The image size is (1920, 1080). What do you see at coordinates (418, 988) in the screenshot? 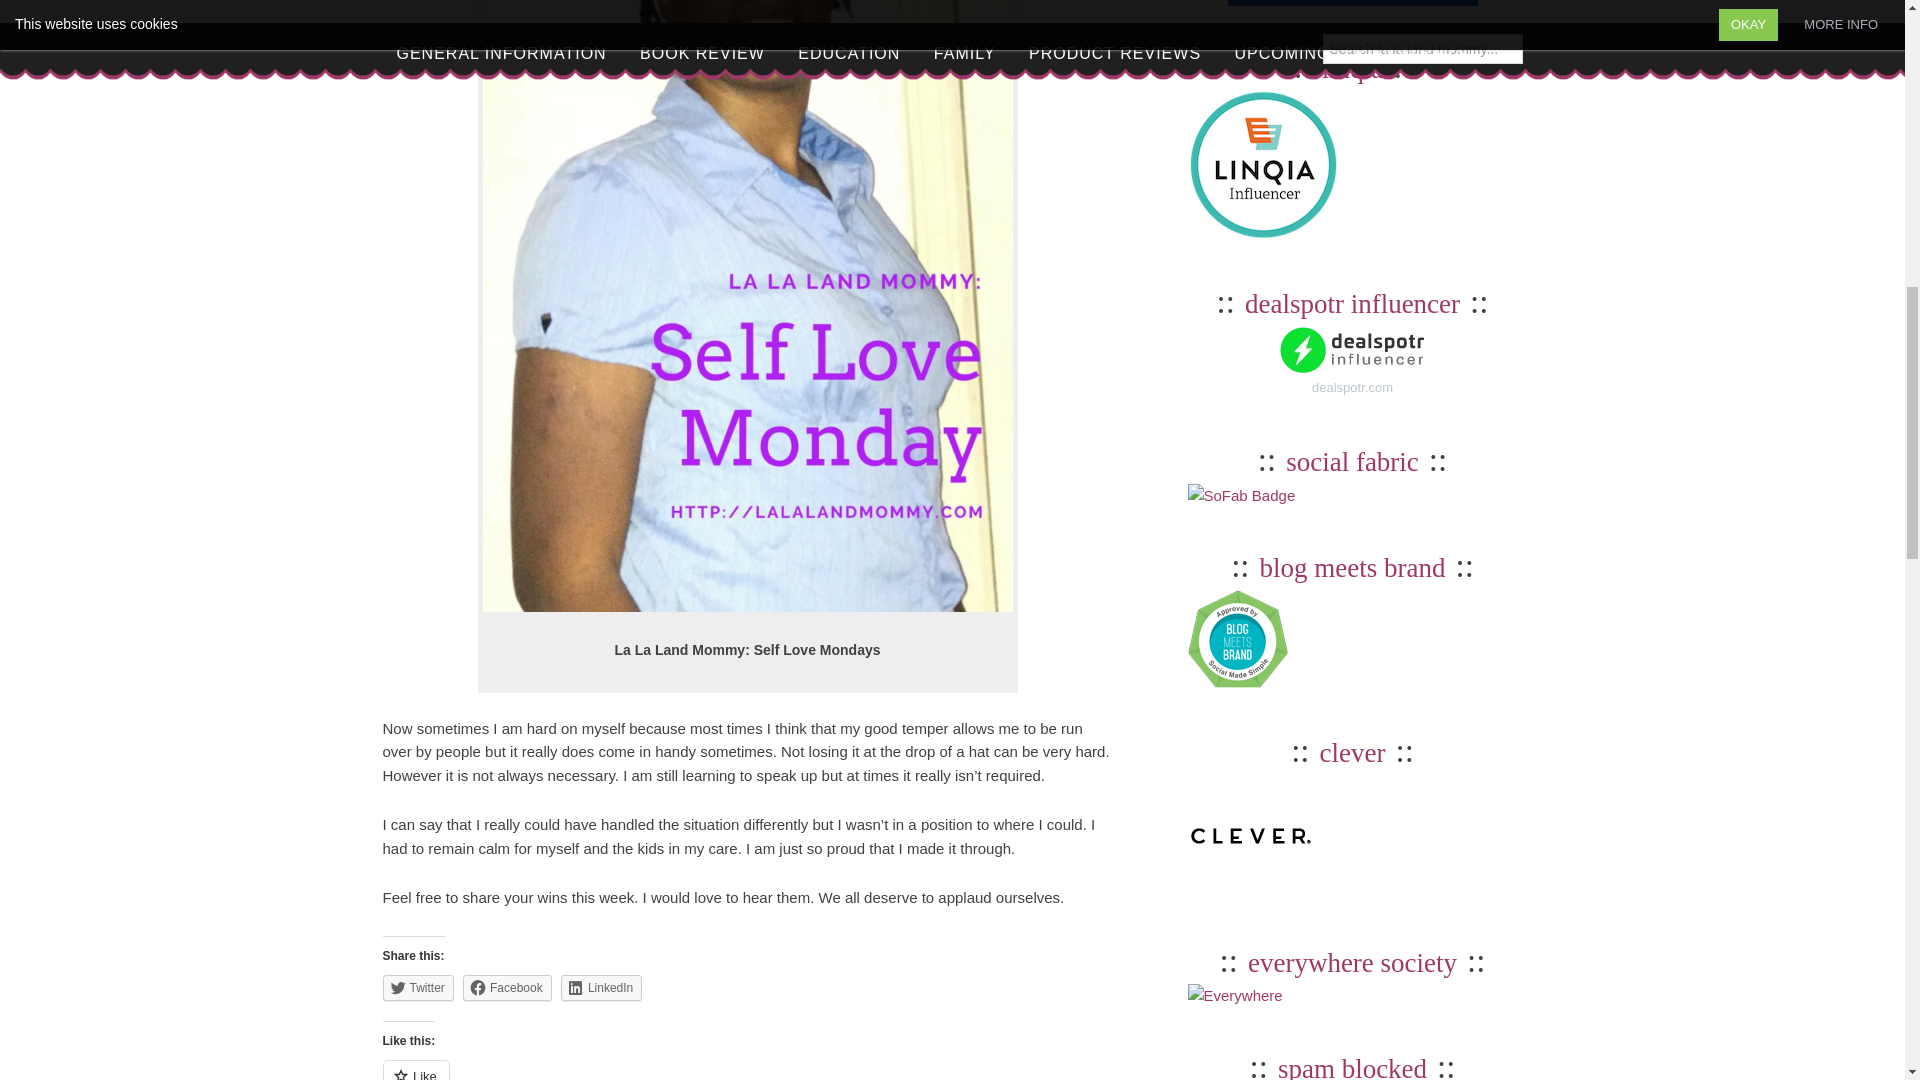
I see `Click to share on Twitter` at bounding box center [418, 988].